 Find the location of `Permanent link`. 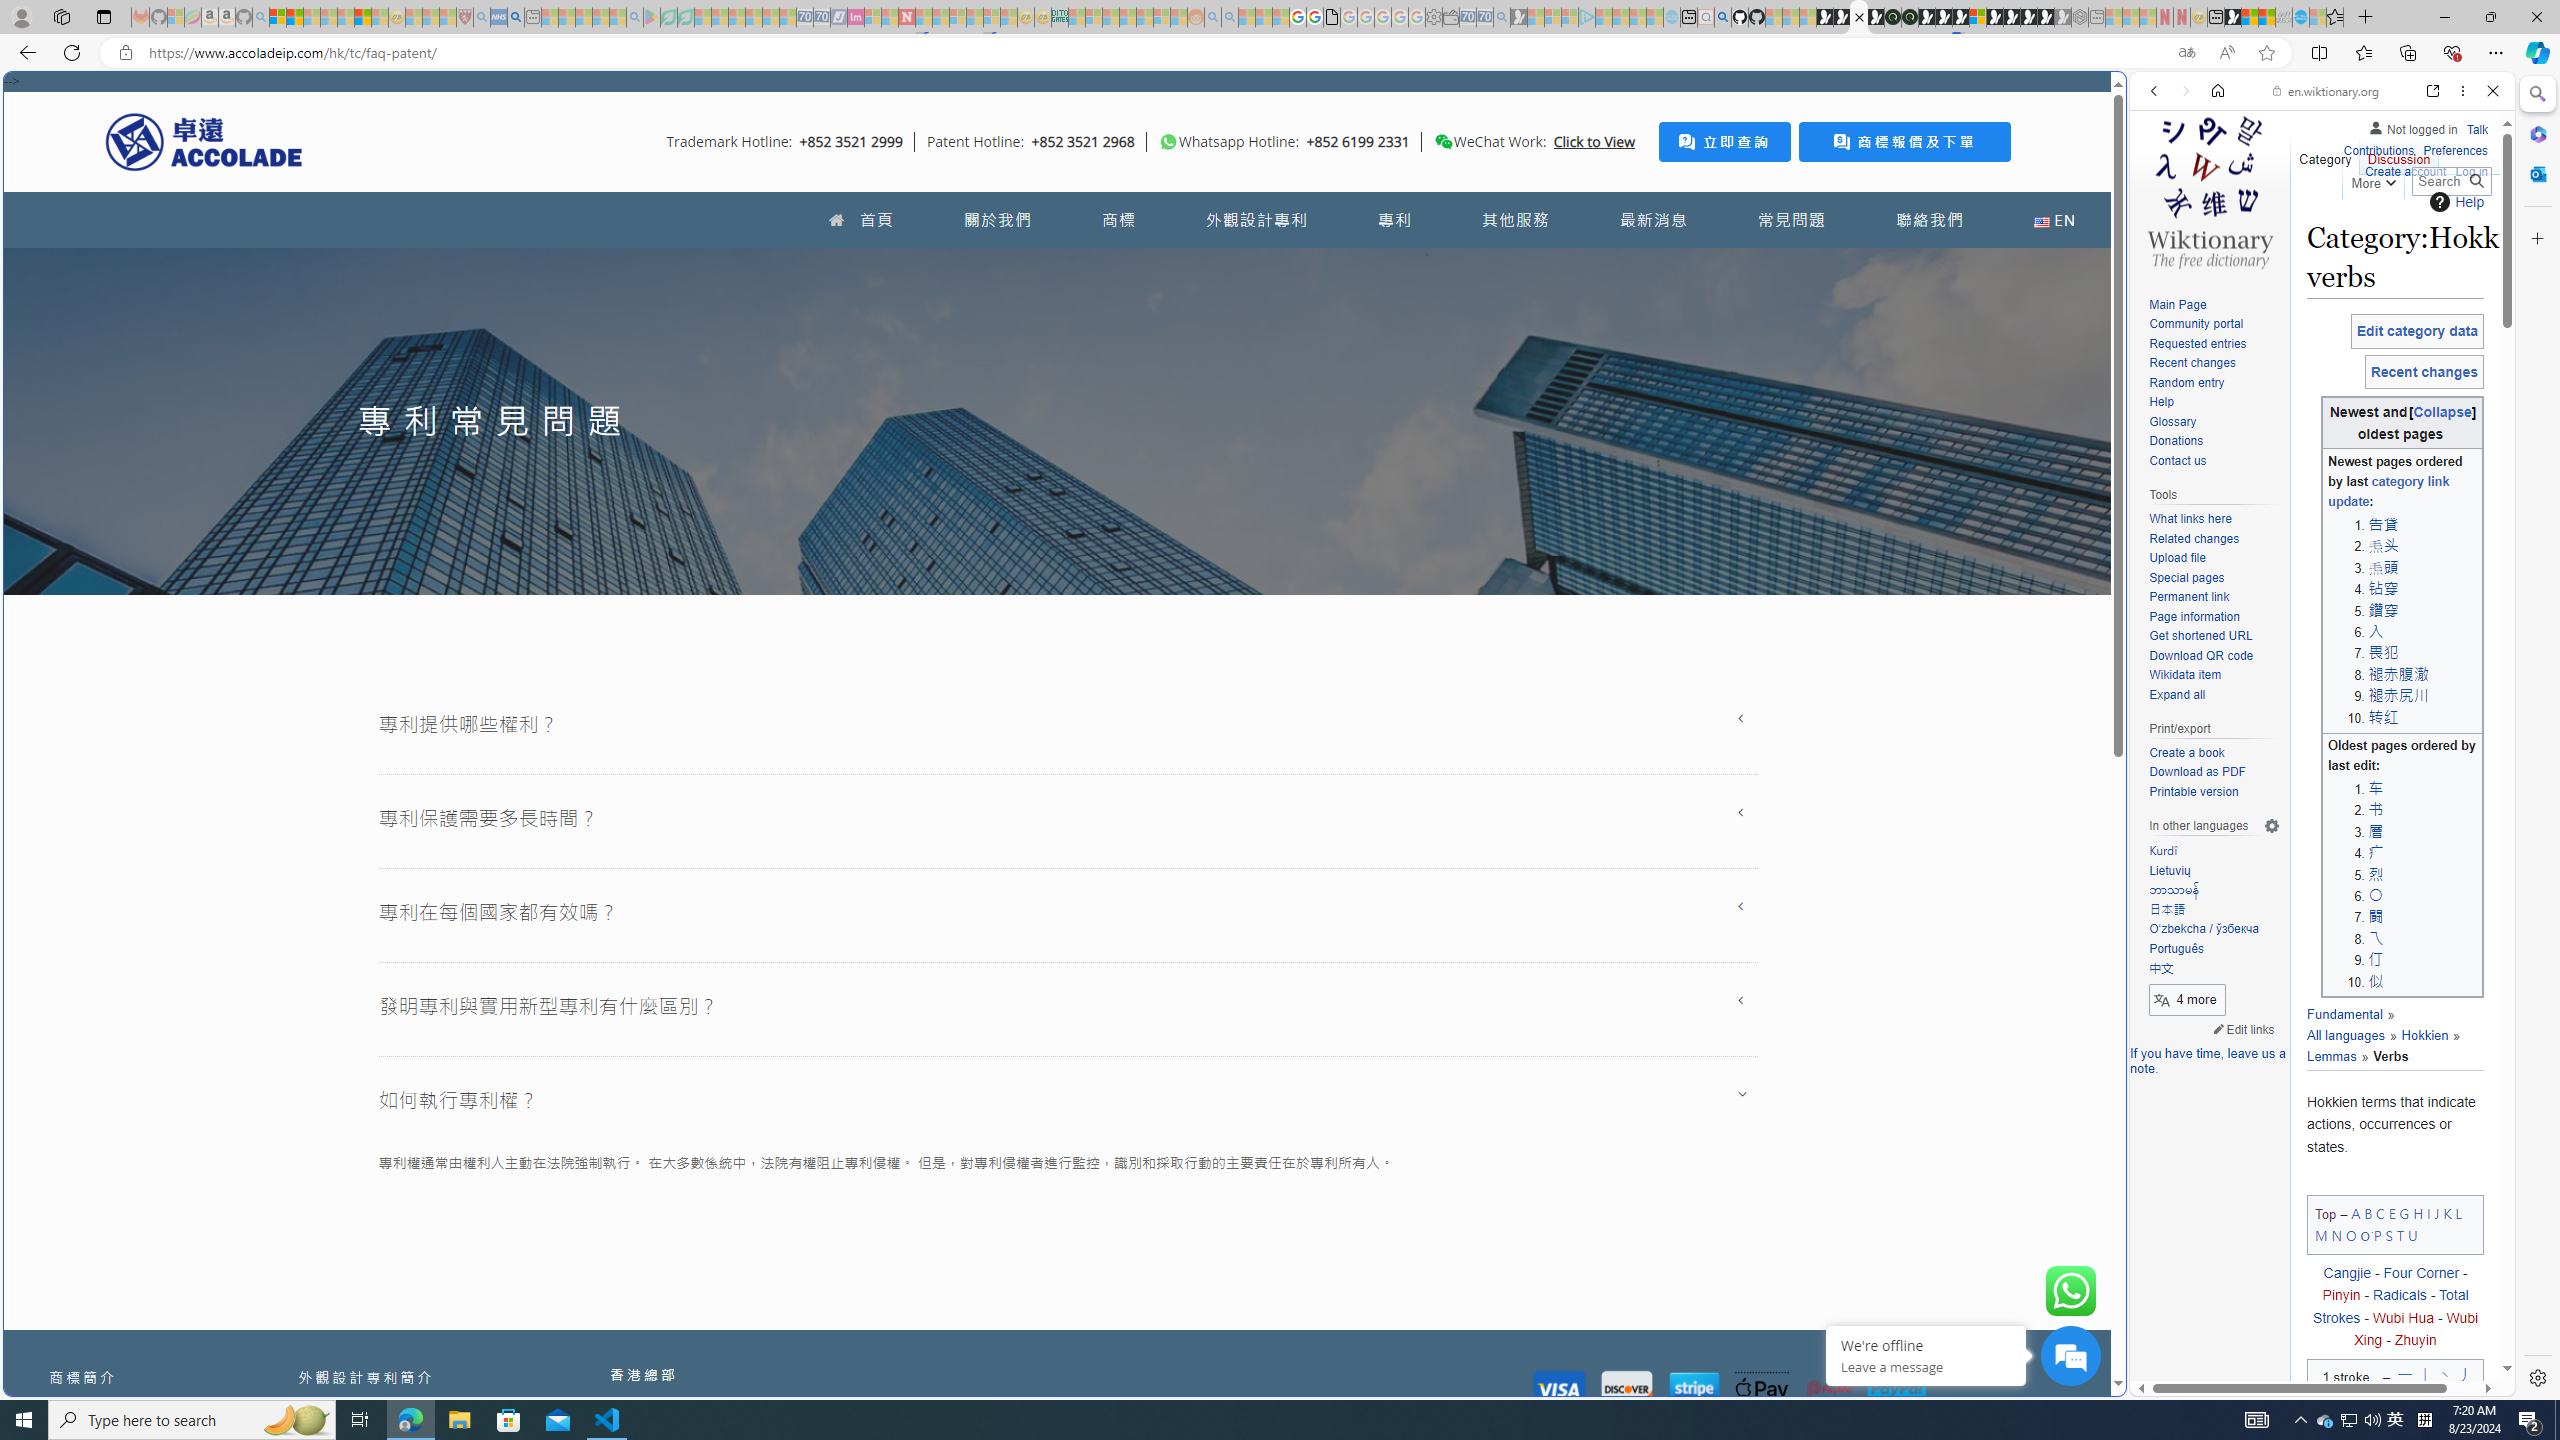

Permanent link is located at coordinates (2214, 597).